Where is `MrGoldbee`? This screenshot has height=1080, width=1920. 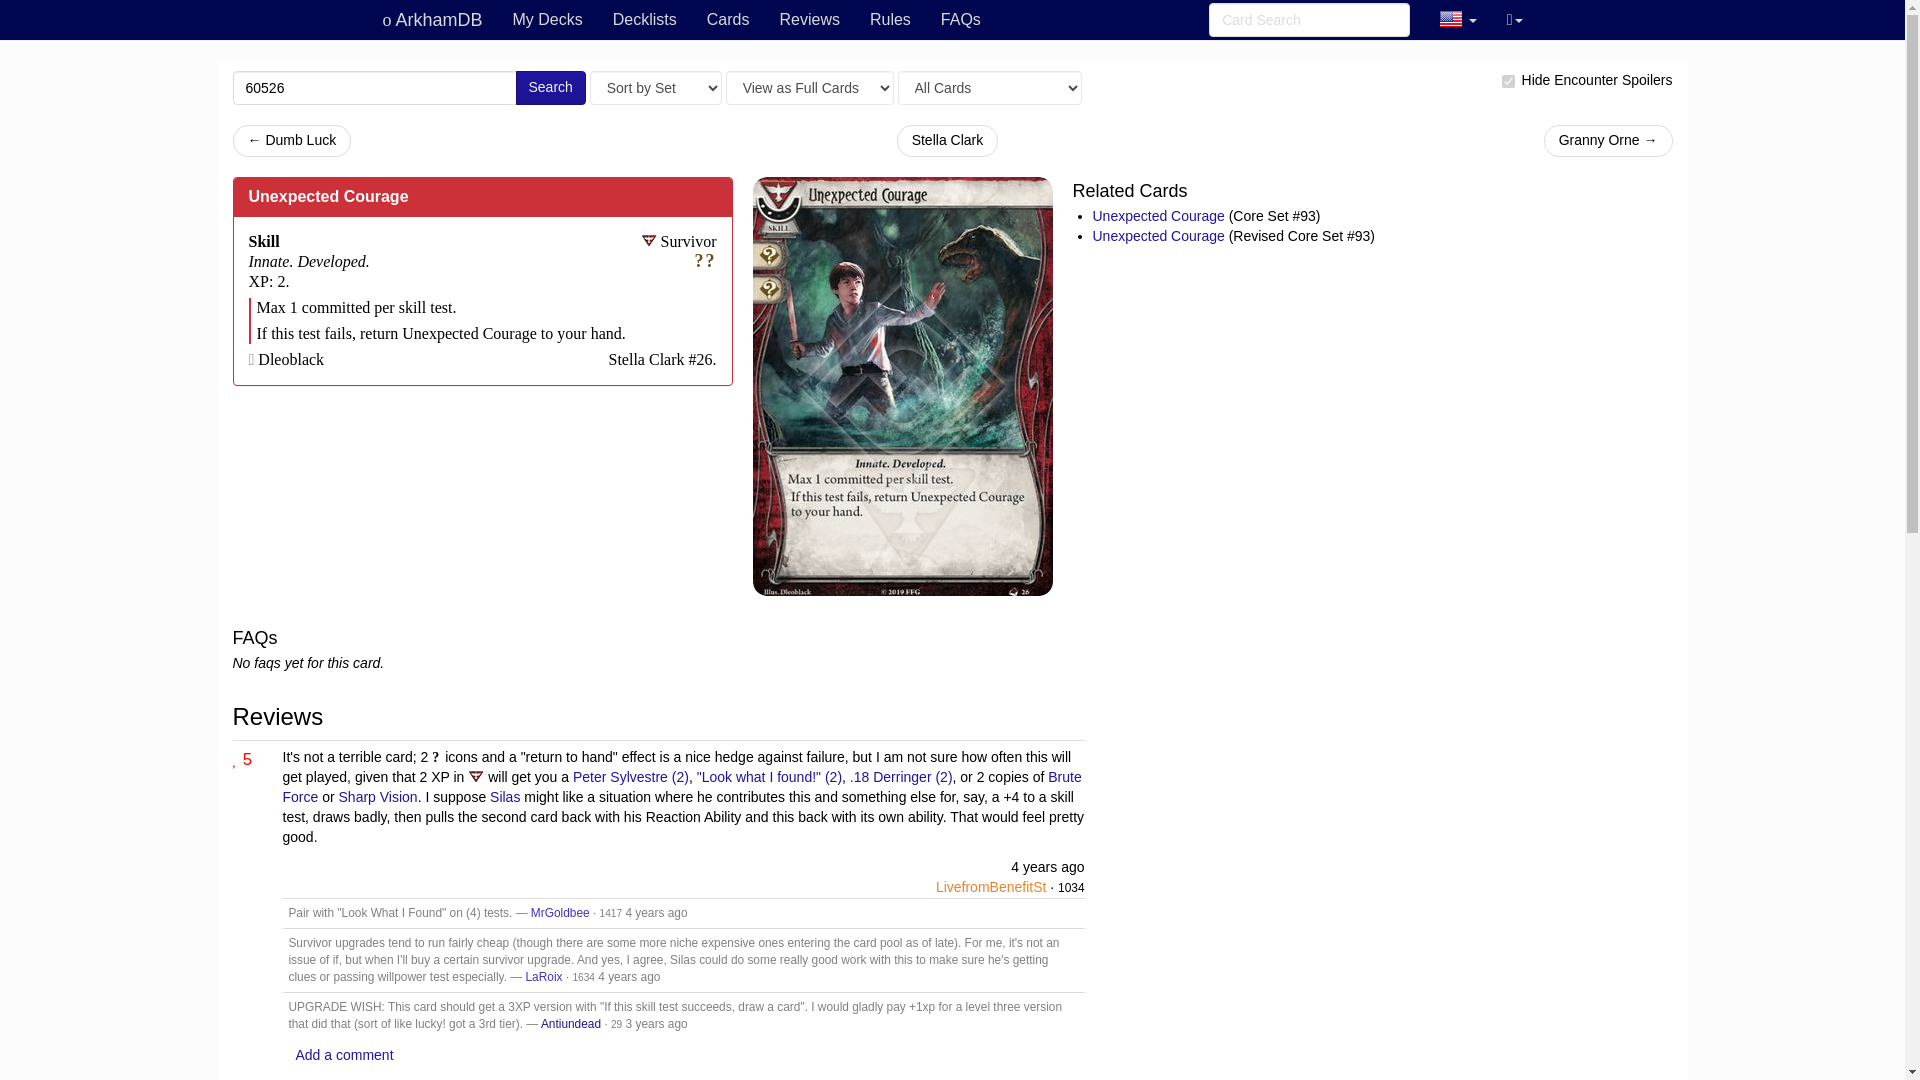 MrGoldbee is located at coordinates (560, 913).